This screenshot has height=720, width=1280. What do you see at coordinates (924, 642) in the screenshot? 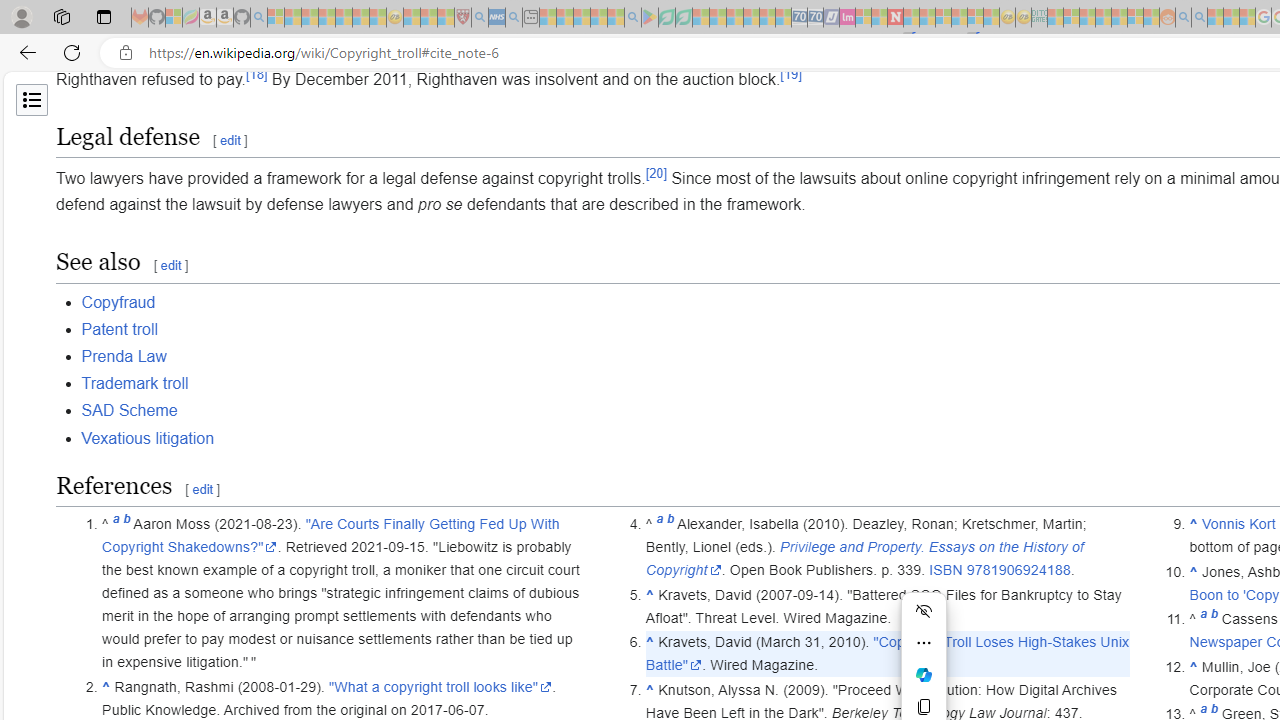
I see `More actions` at bounding box center [924, 642].